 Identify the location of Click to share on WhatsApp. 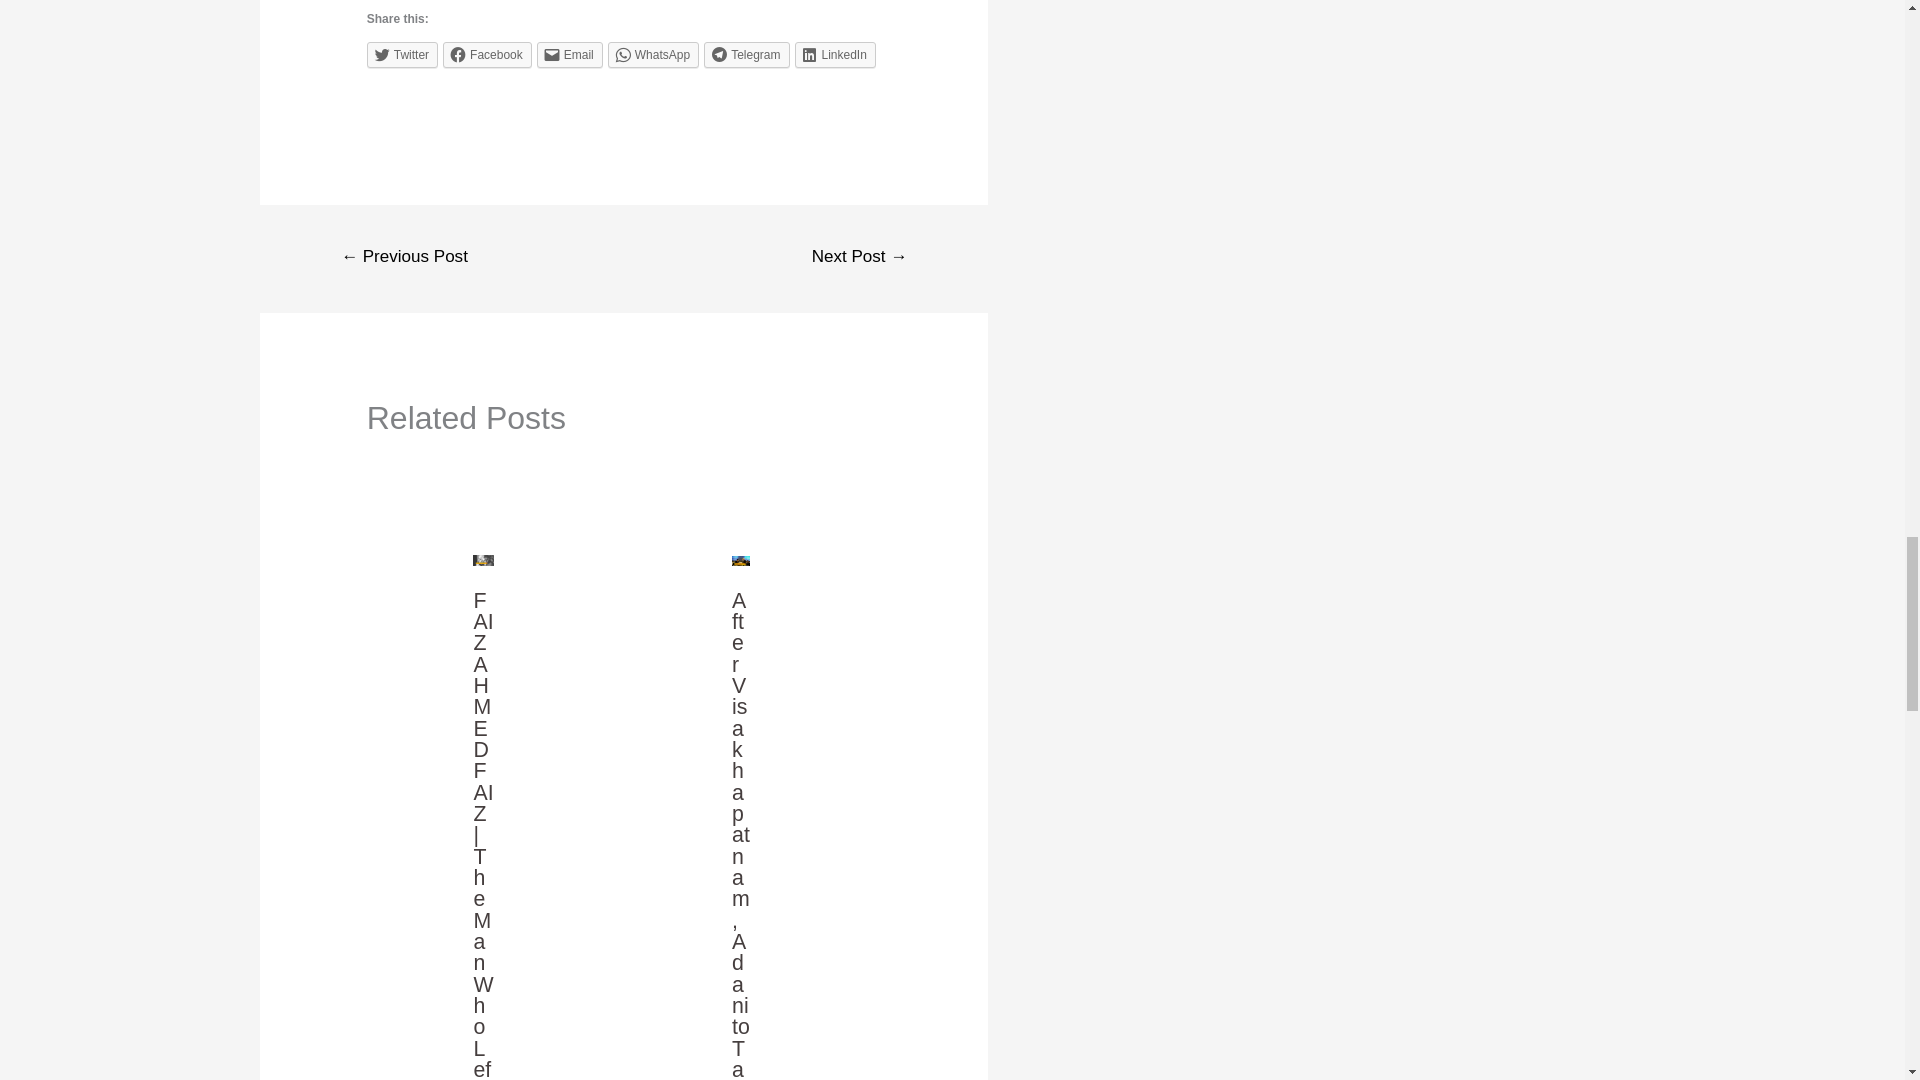
(653, 55).